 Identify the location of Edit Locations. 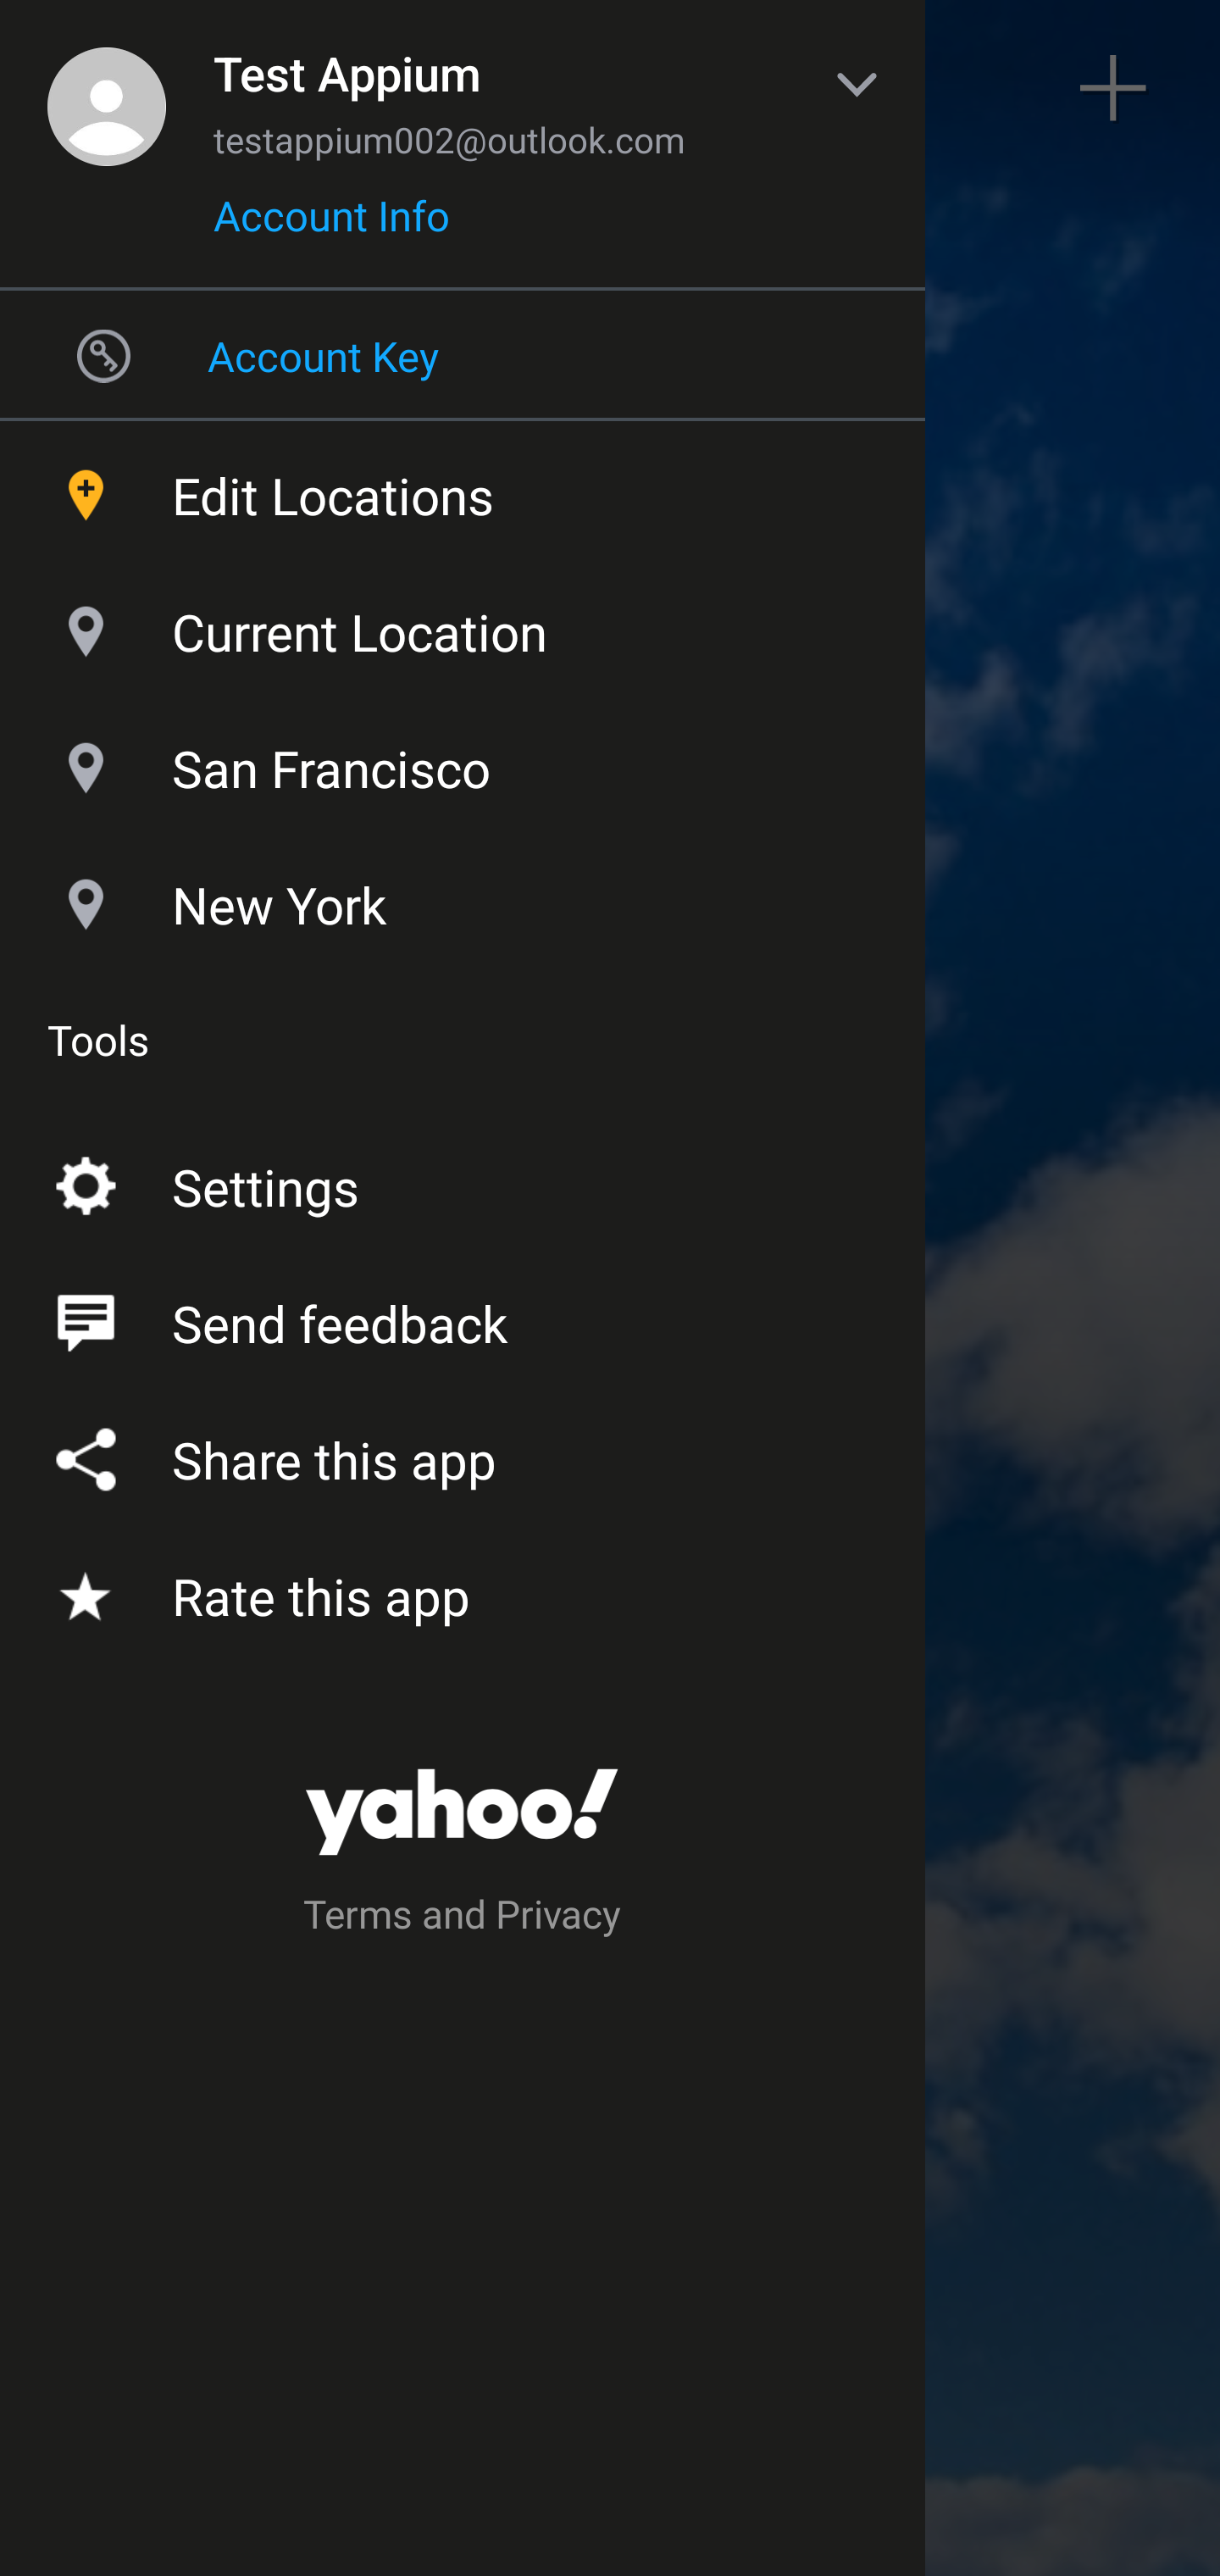
(463, 488).